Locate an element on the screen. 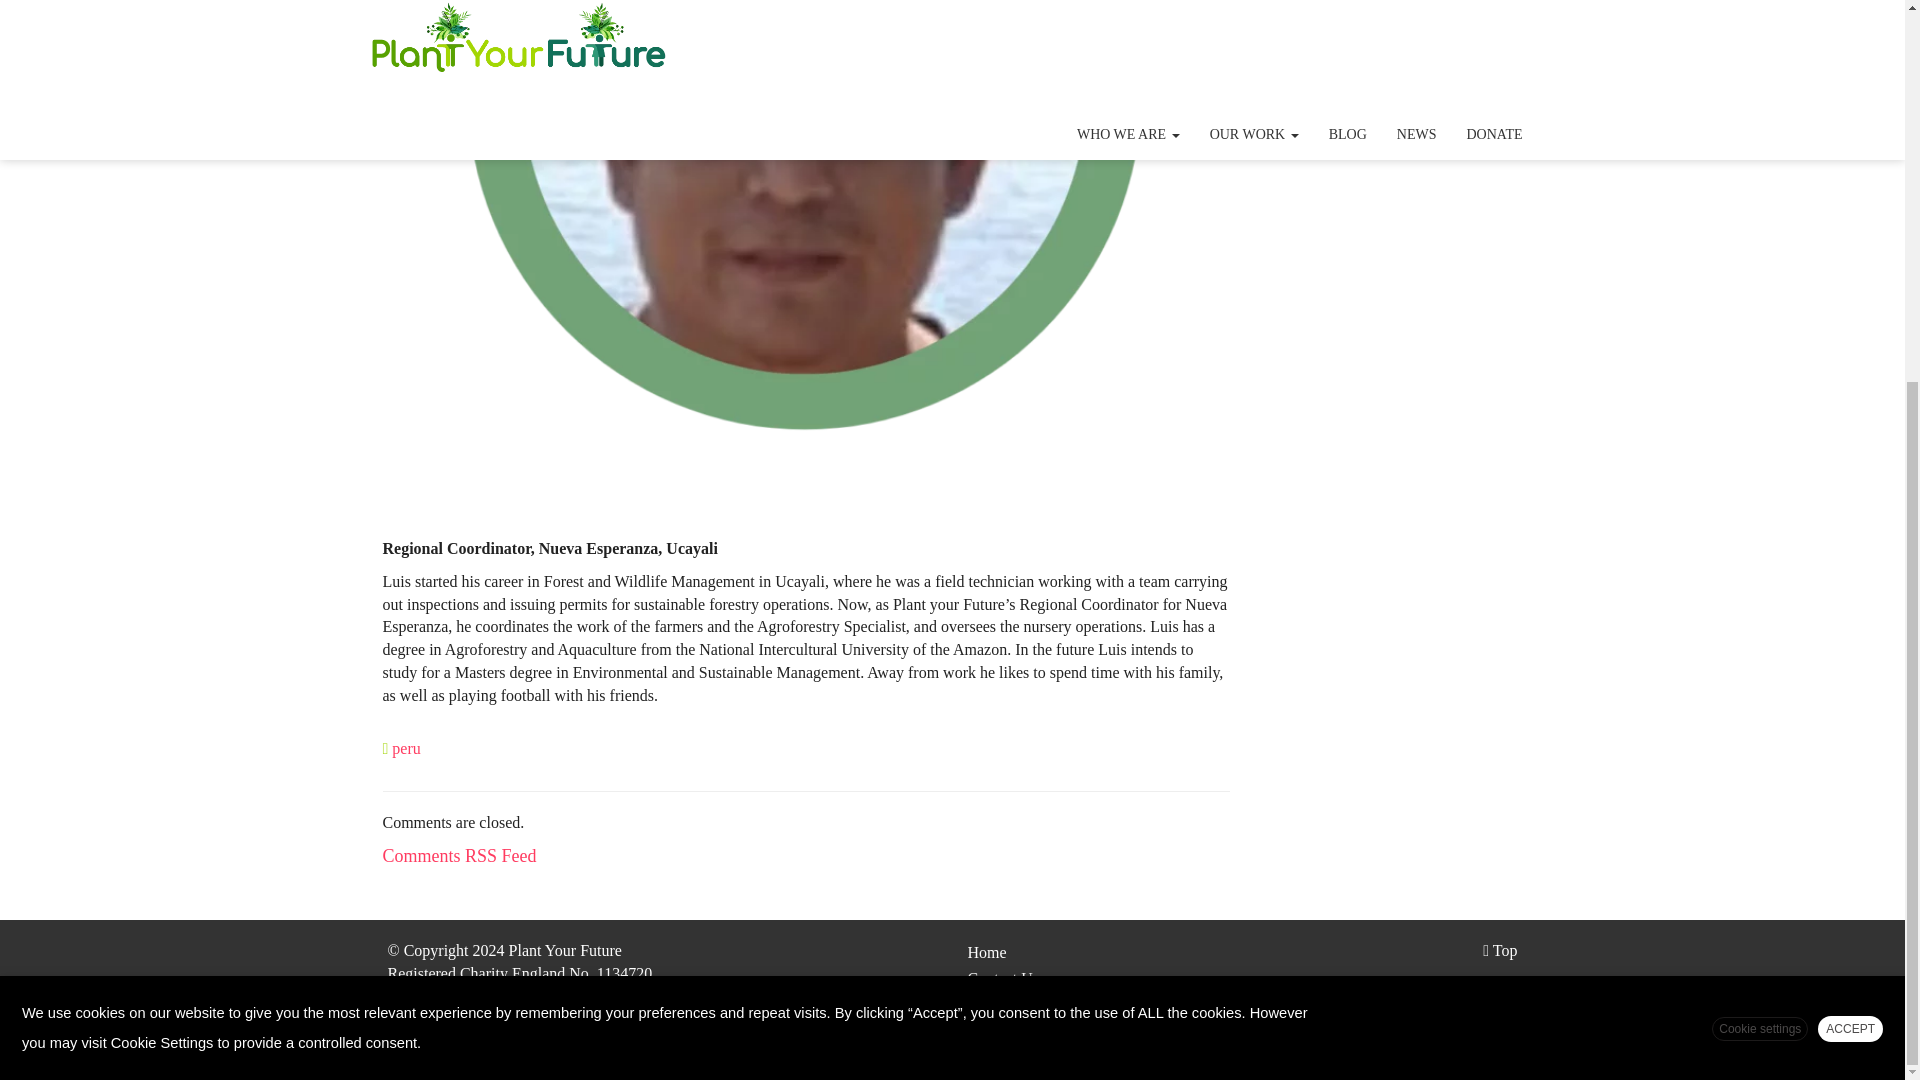 Image resolution: width=1920 pixels, height=1080 pixels. ACCEPT is located at coordinates (1850, 449).